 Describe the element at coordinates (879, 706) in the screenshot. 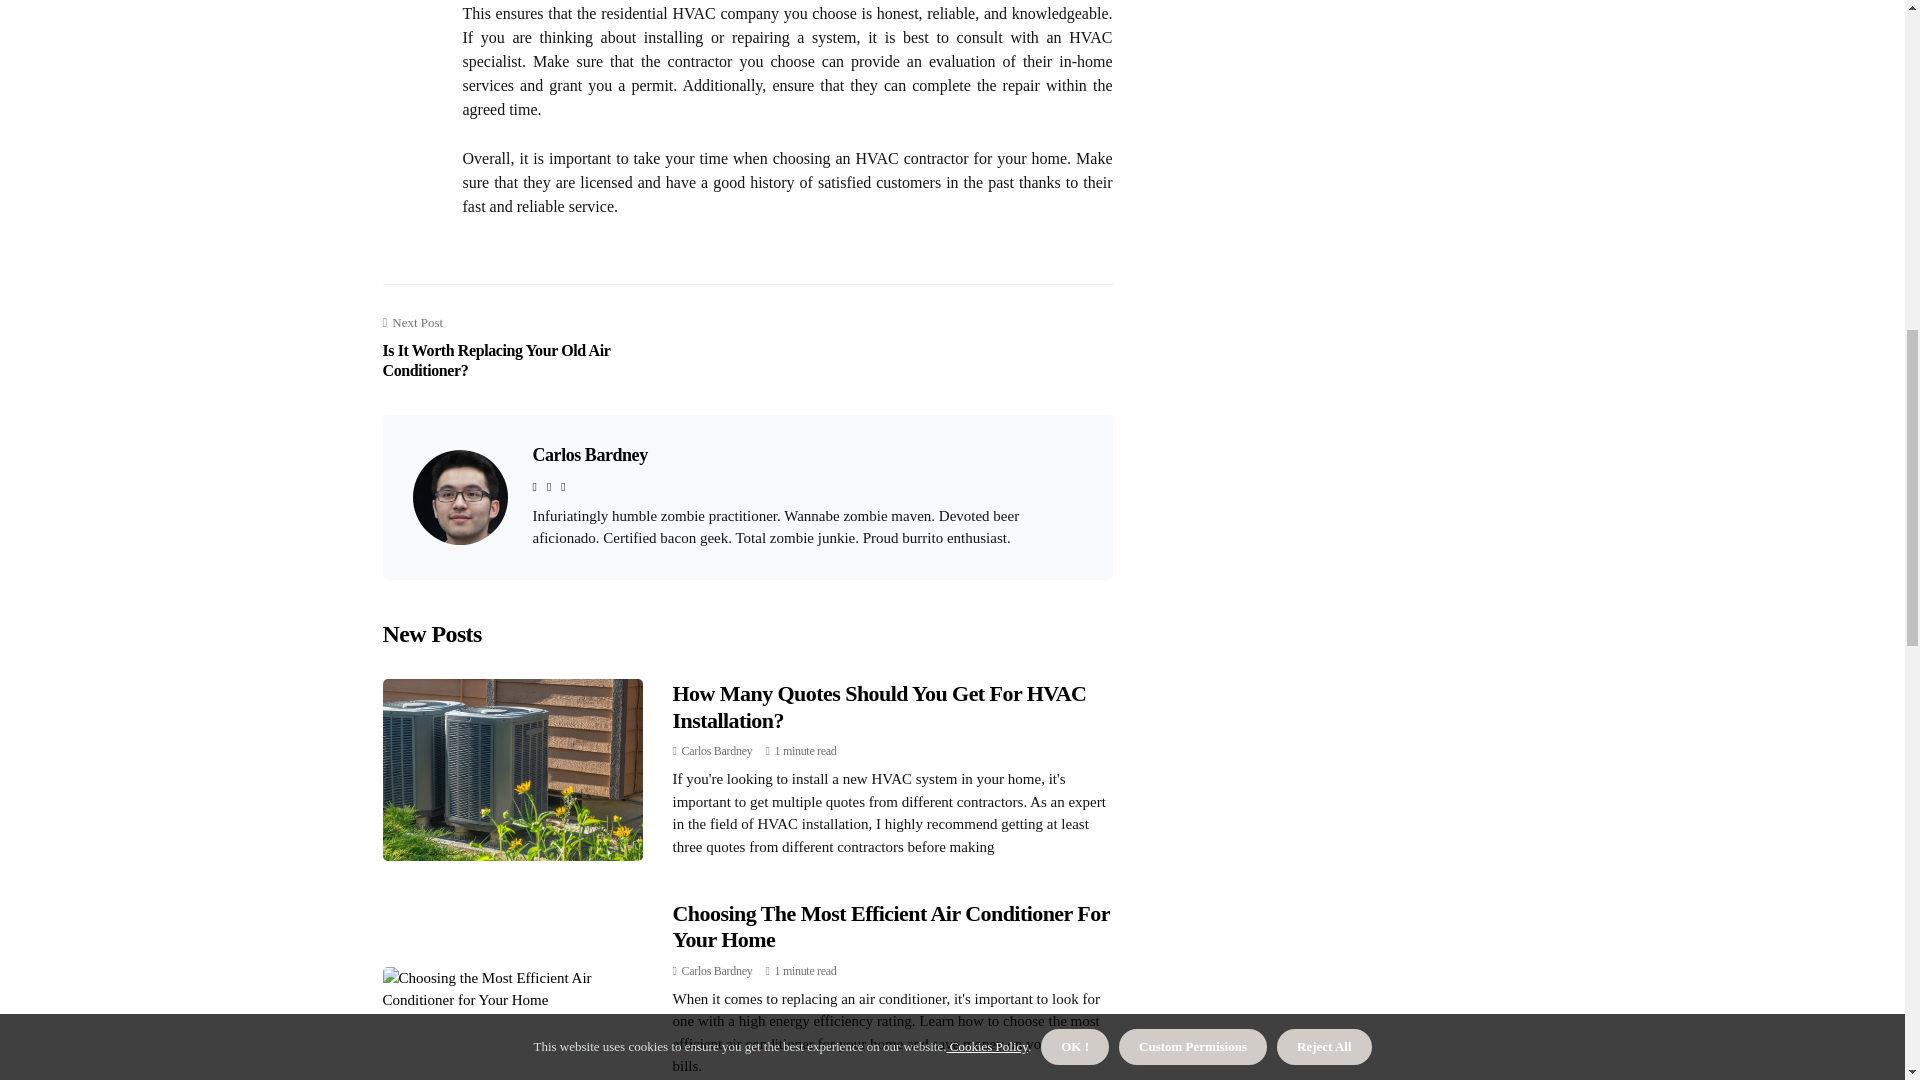

I see `How Many Quotes Should You Get For HVAC Installation?` at that location.